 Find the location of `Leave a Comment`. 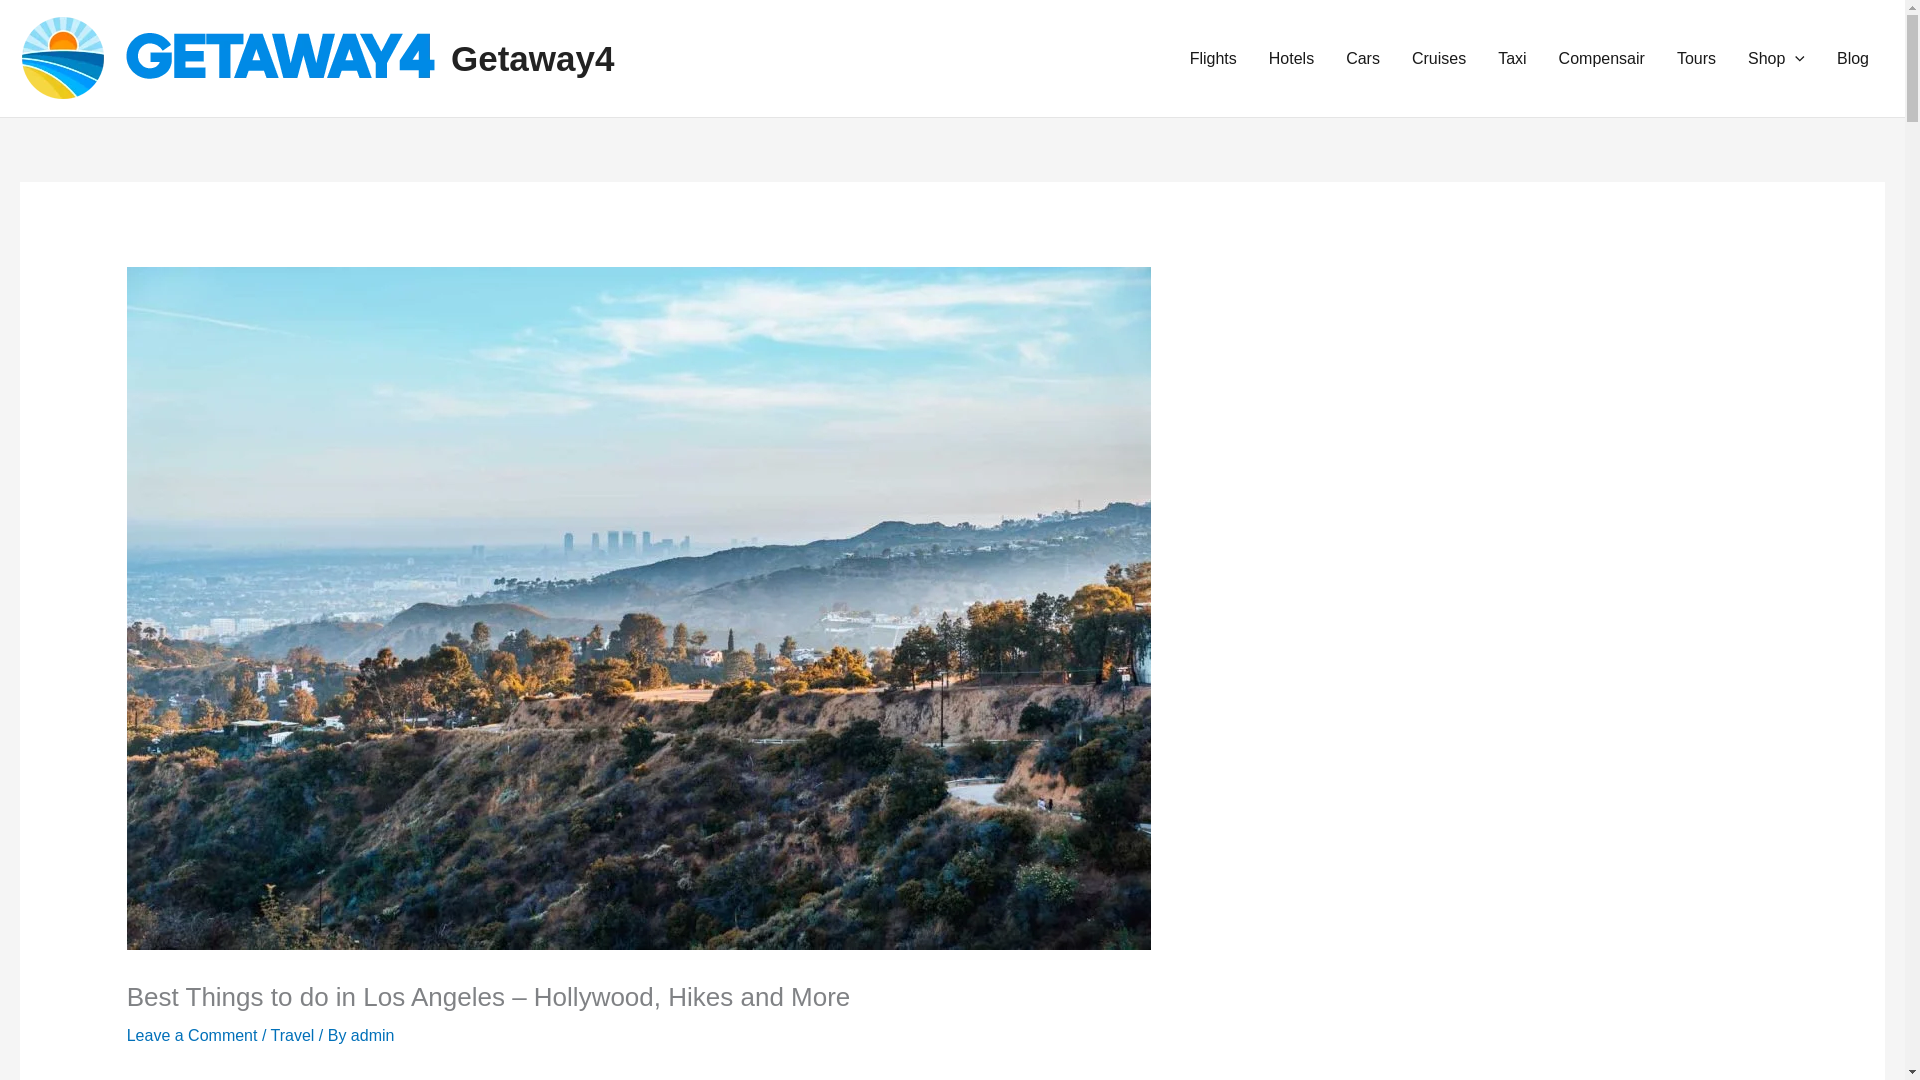

Leave a Comment is located at coordinates (192, 1036).